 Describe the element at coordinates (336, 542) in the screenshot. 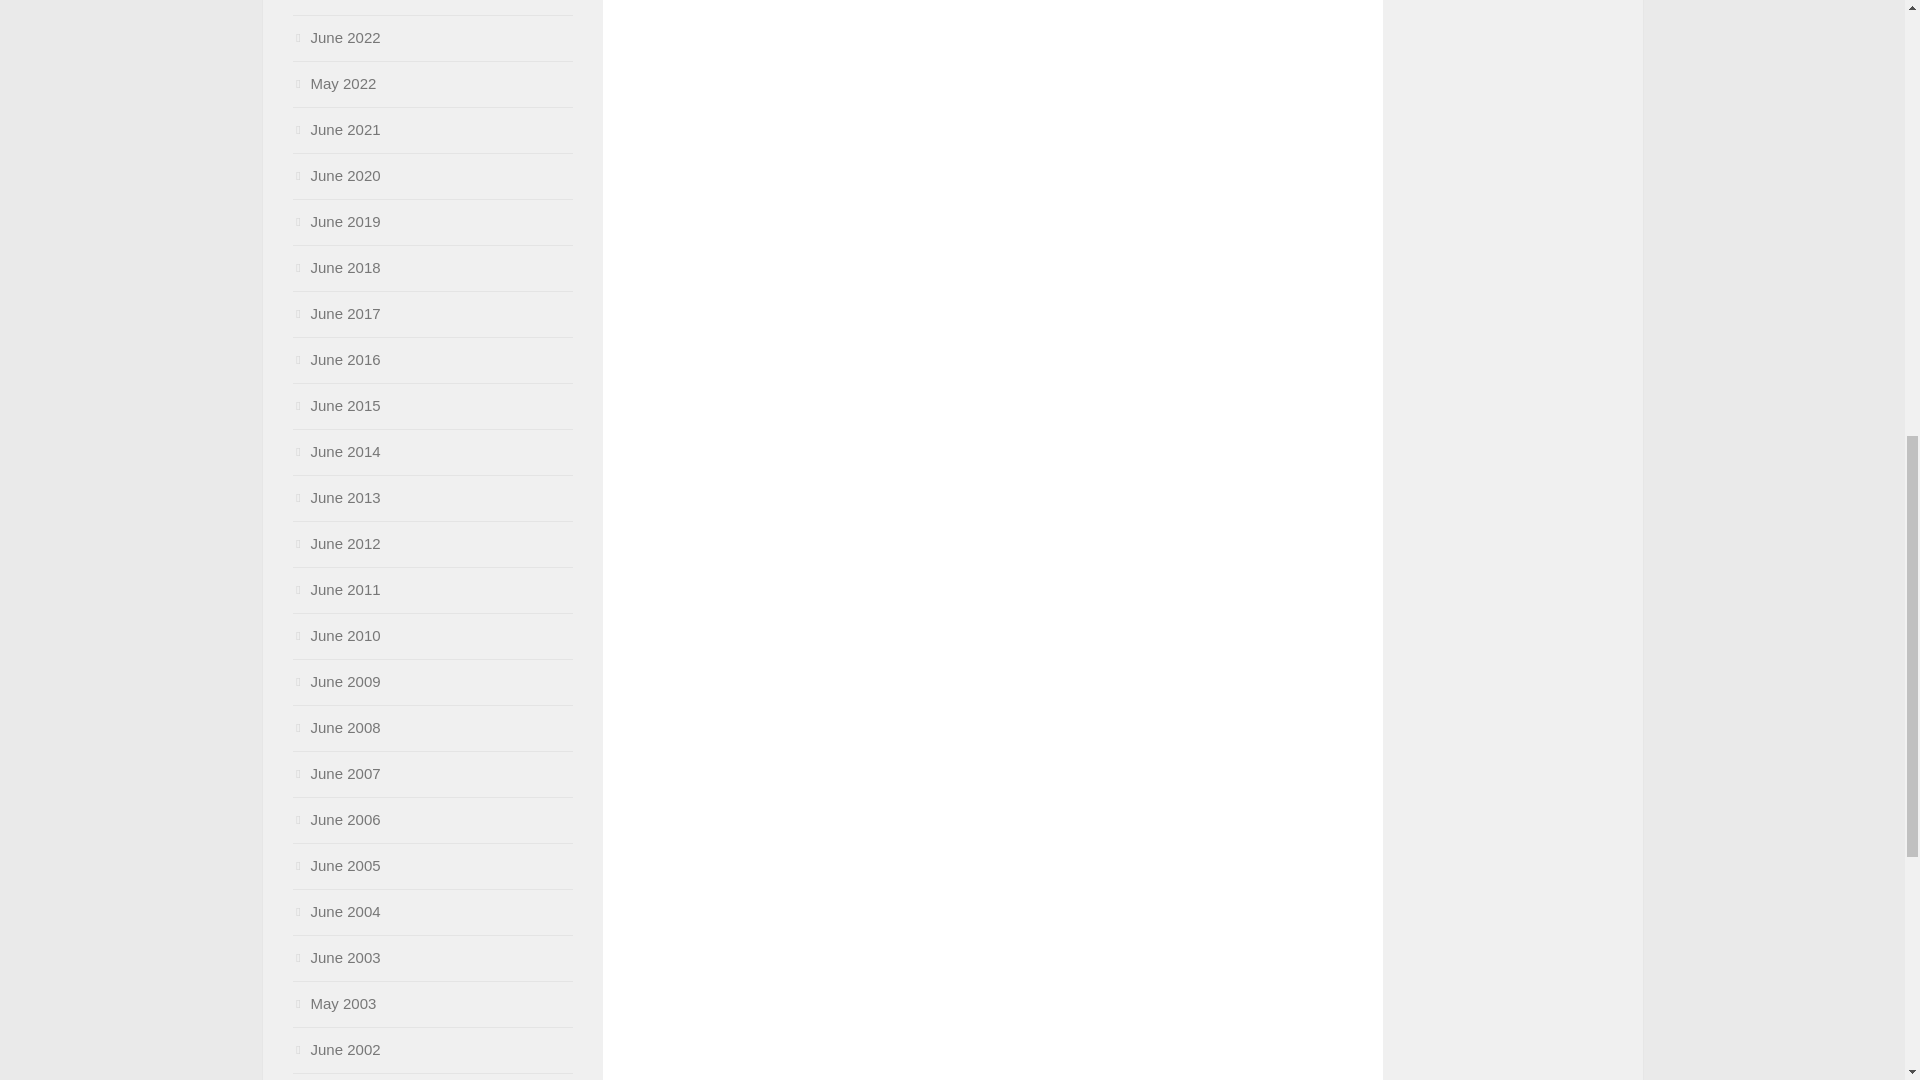

I see `June 2012` at that location.